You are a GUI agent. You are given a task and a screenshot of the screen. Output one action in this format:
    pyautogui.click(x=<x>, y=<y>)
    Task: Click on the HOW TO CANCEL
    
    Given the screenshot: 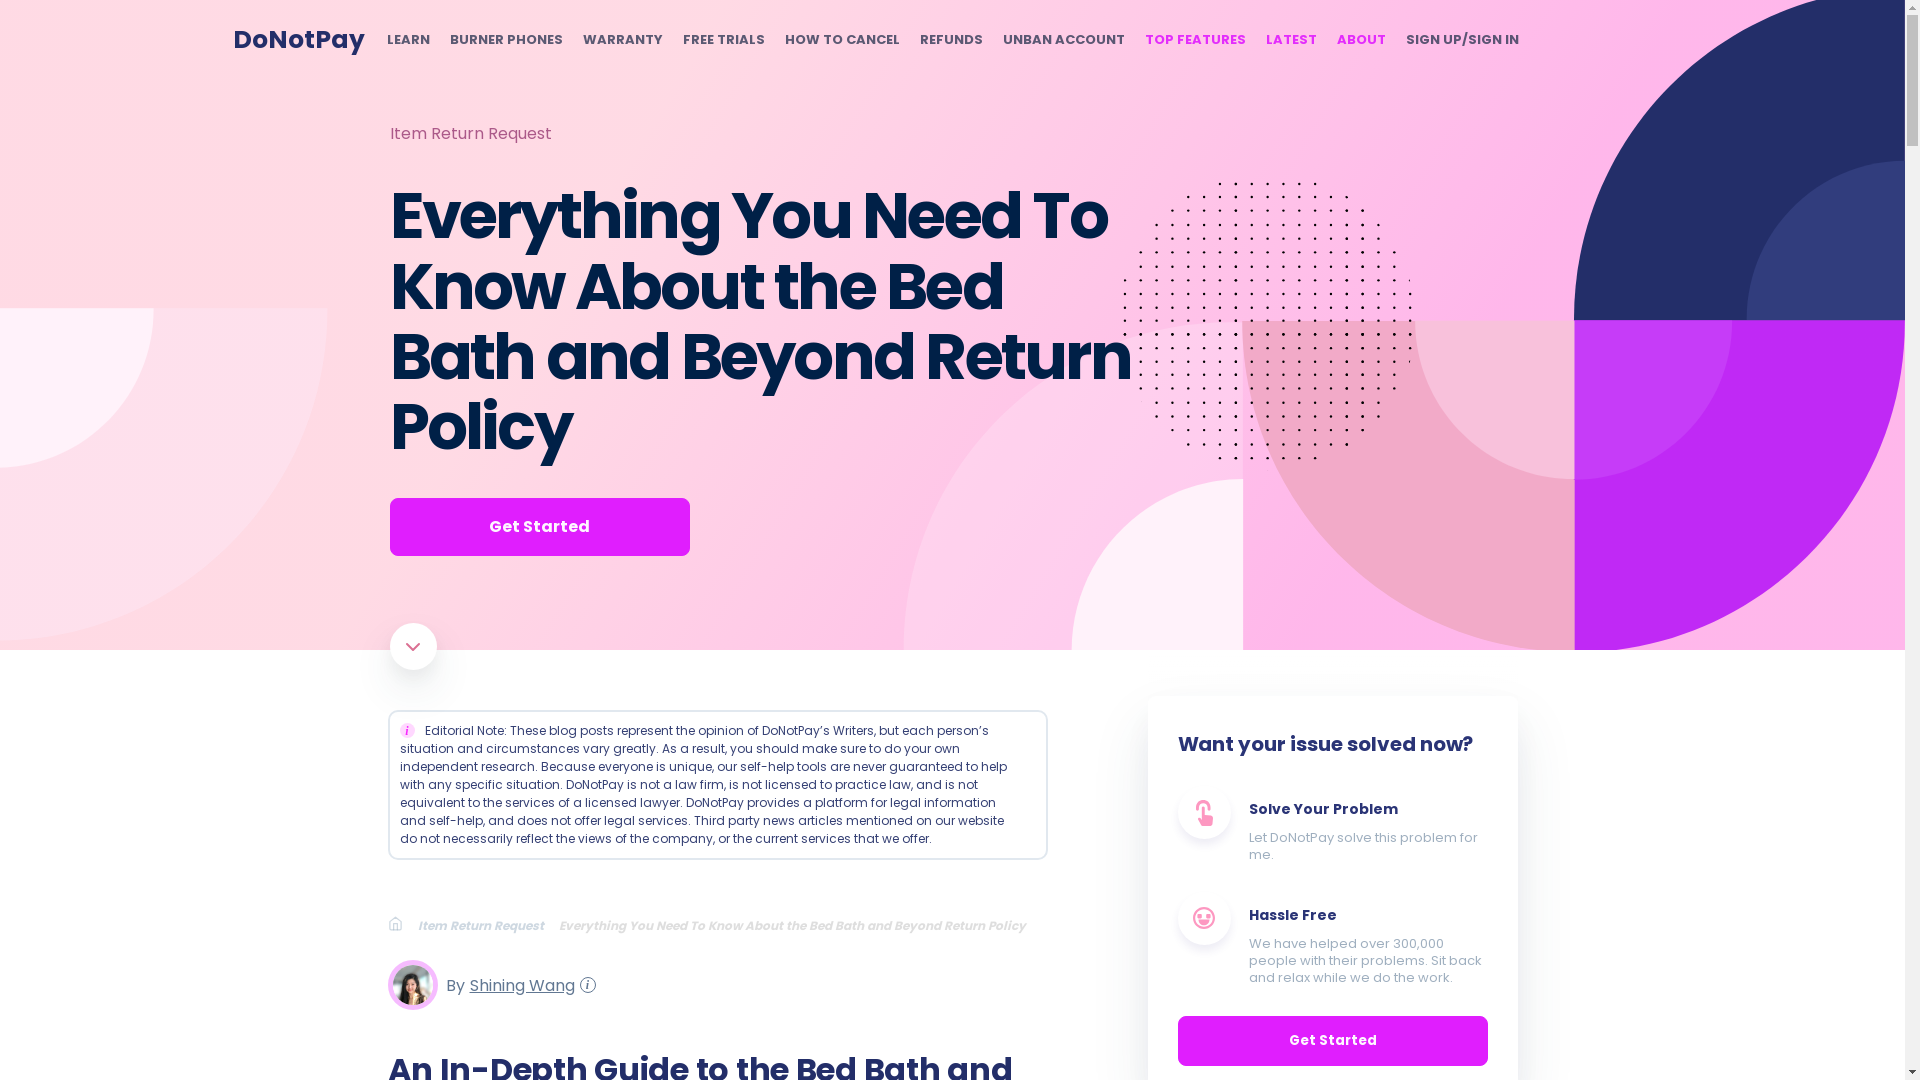 What is the action you would take?
    pyautogui.click(x=840, y=40)
    